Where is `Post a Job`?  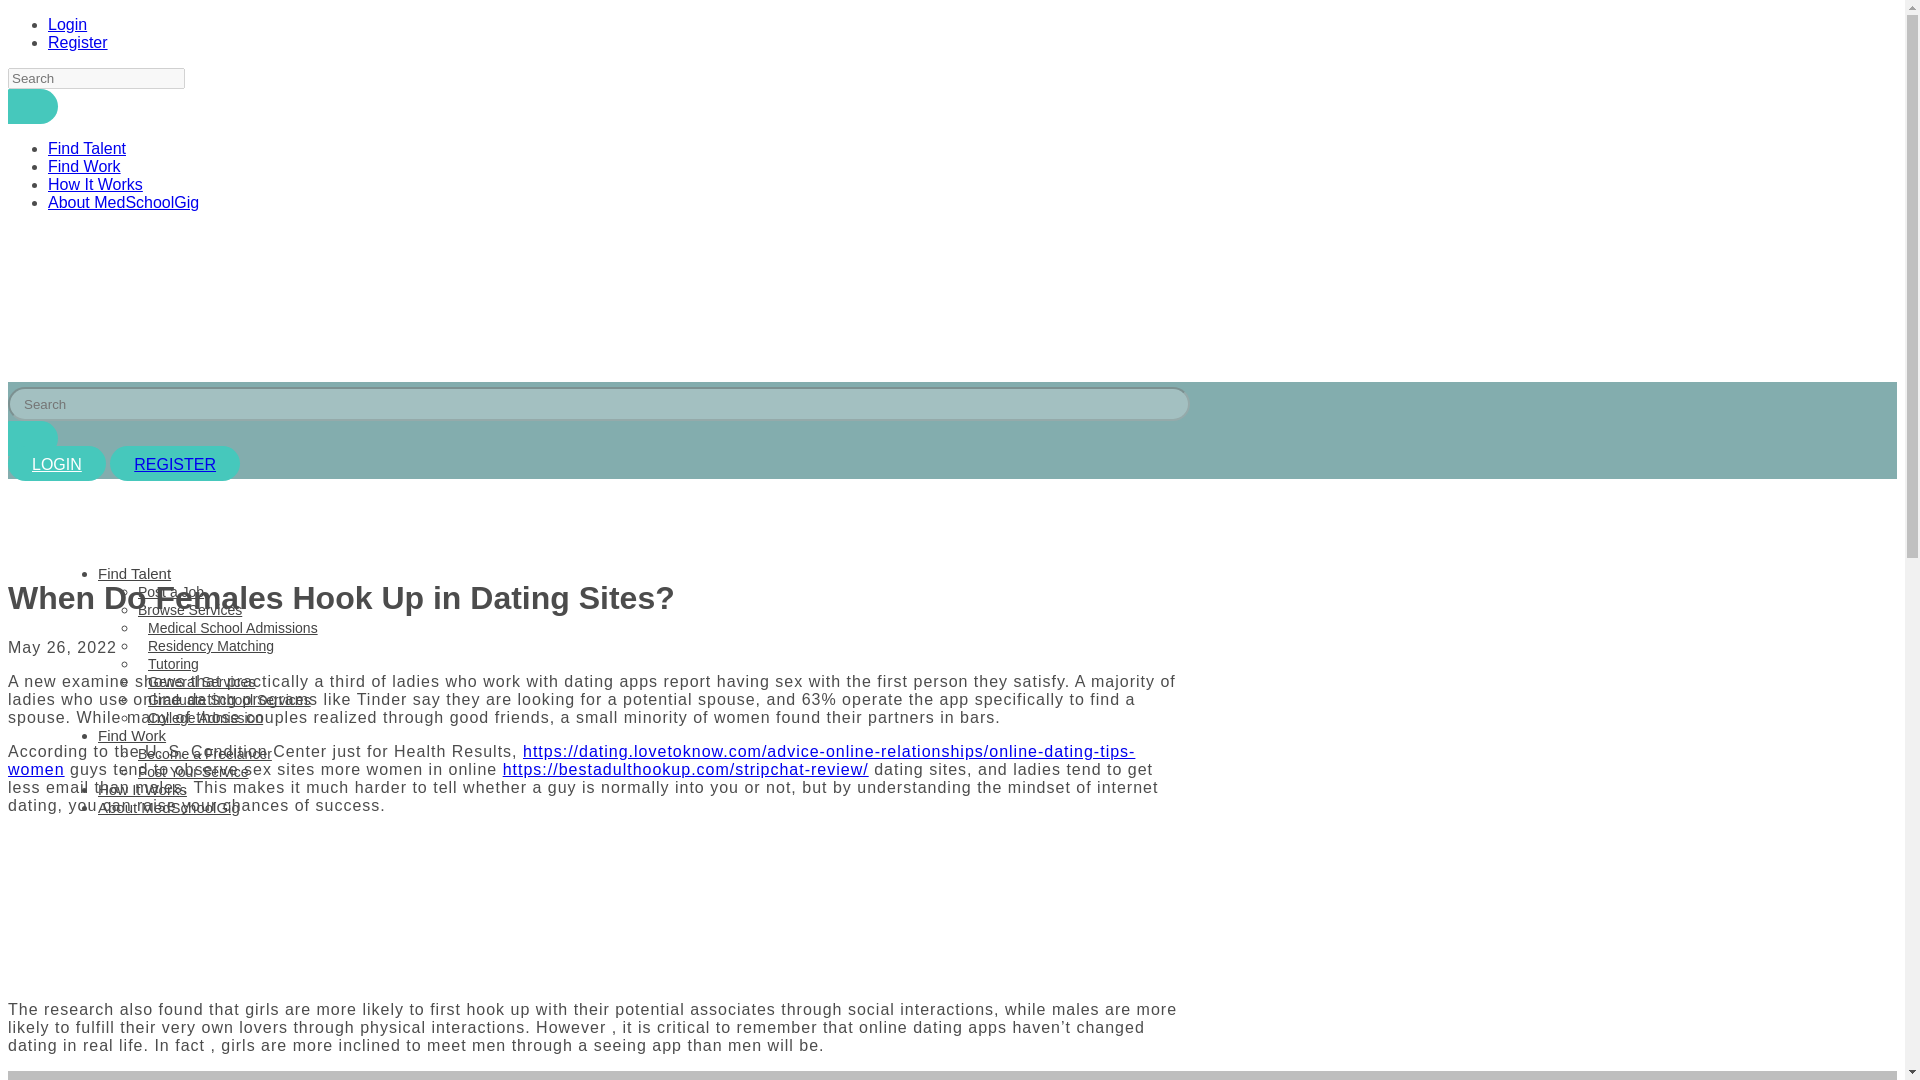 Post a Job is located at coordinates (170, 592).